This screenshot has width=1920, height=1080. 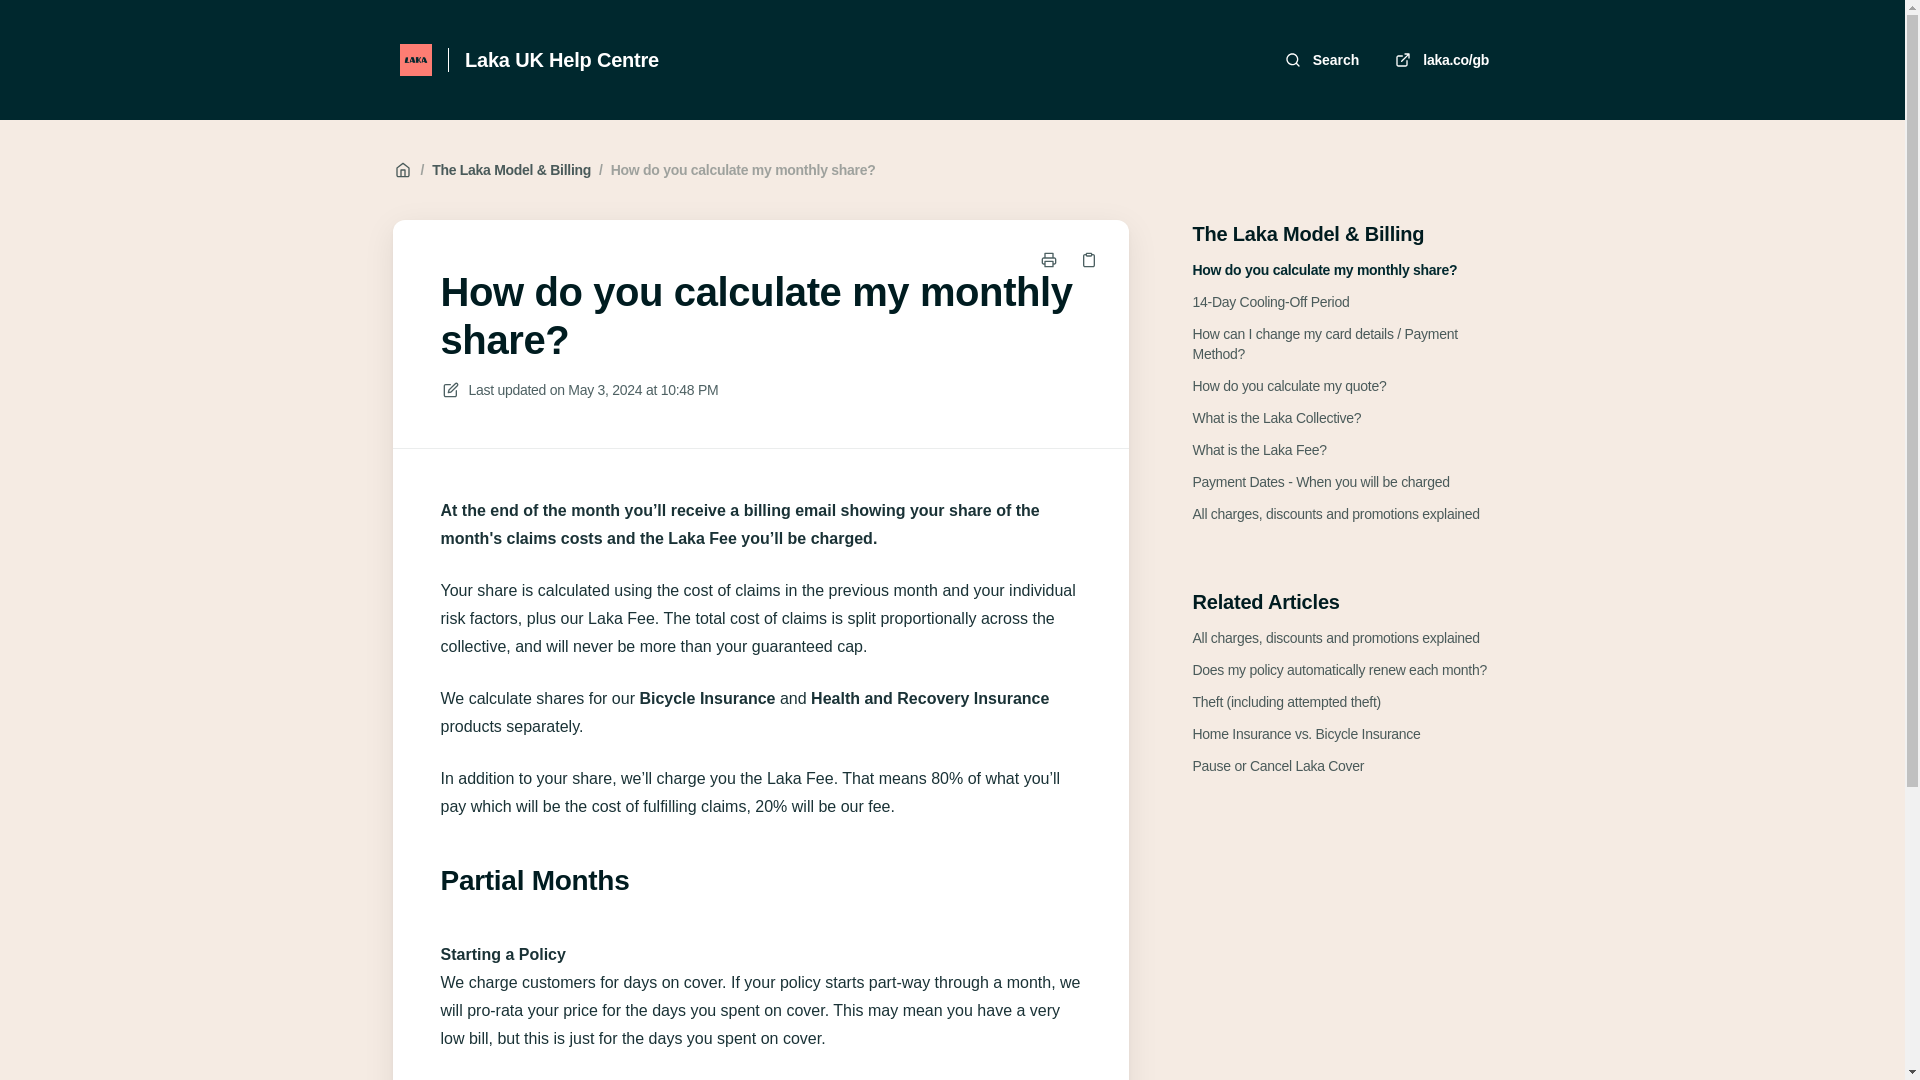 I want to click on Does my policy automatically renew each month?, so click(x=1339, y=670).